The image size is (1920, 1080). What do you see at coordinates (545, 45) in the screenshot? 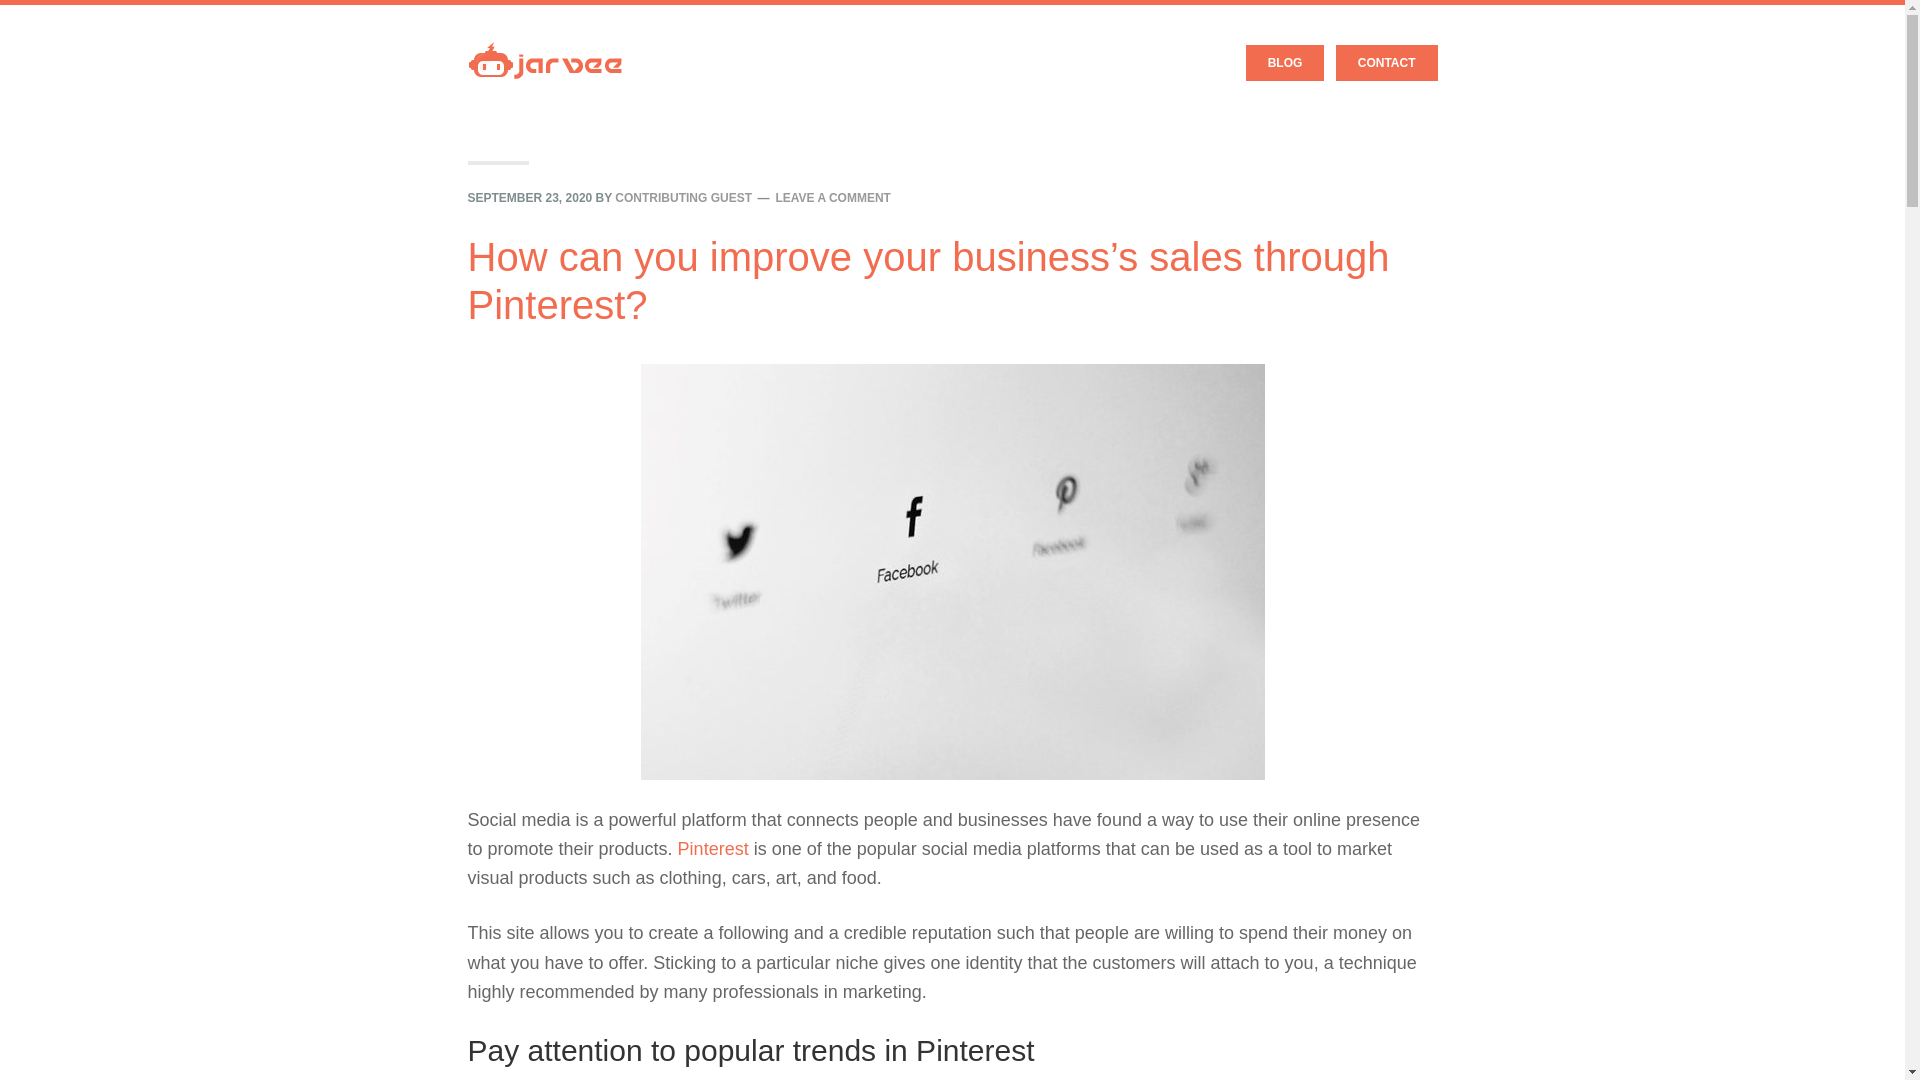
I see `JARVEE` at bounding box center [545, 45].